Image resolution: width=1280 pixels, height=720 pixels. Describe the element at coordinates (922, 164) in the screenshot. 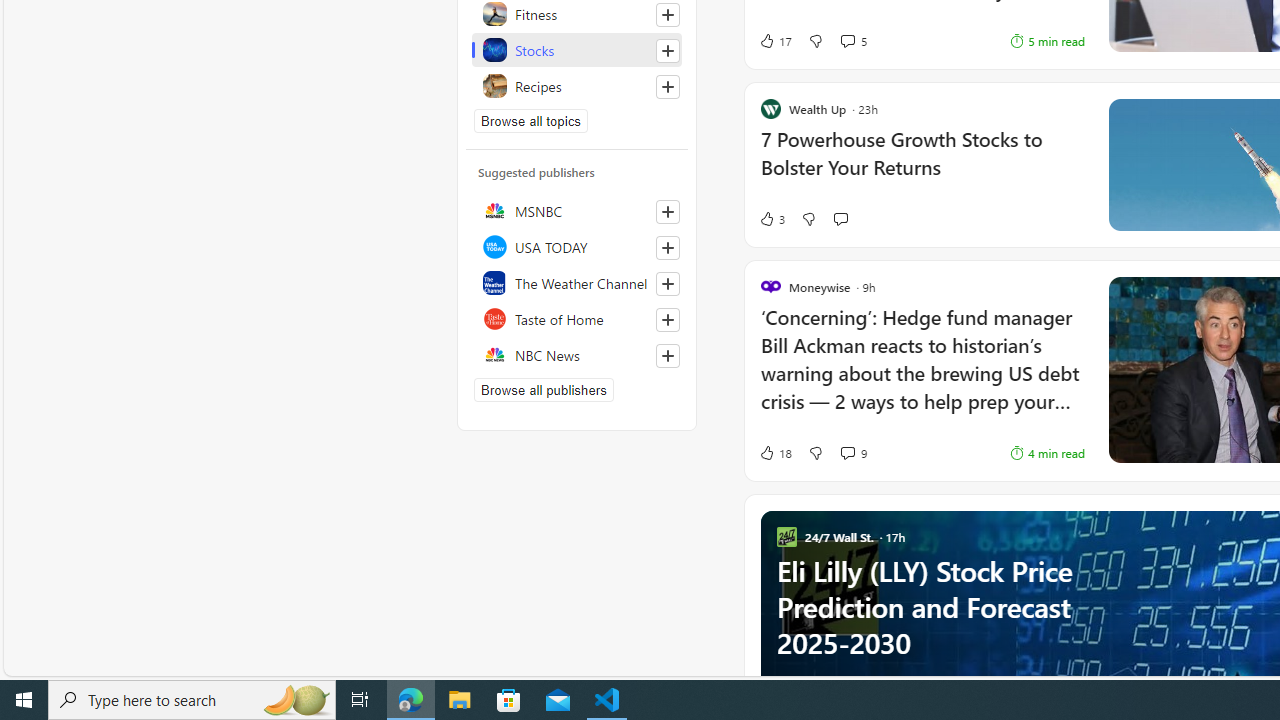

I see `7 Powerhouse Growth Stocks to Bolster Your Returns` at that location.